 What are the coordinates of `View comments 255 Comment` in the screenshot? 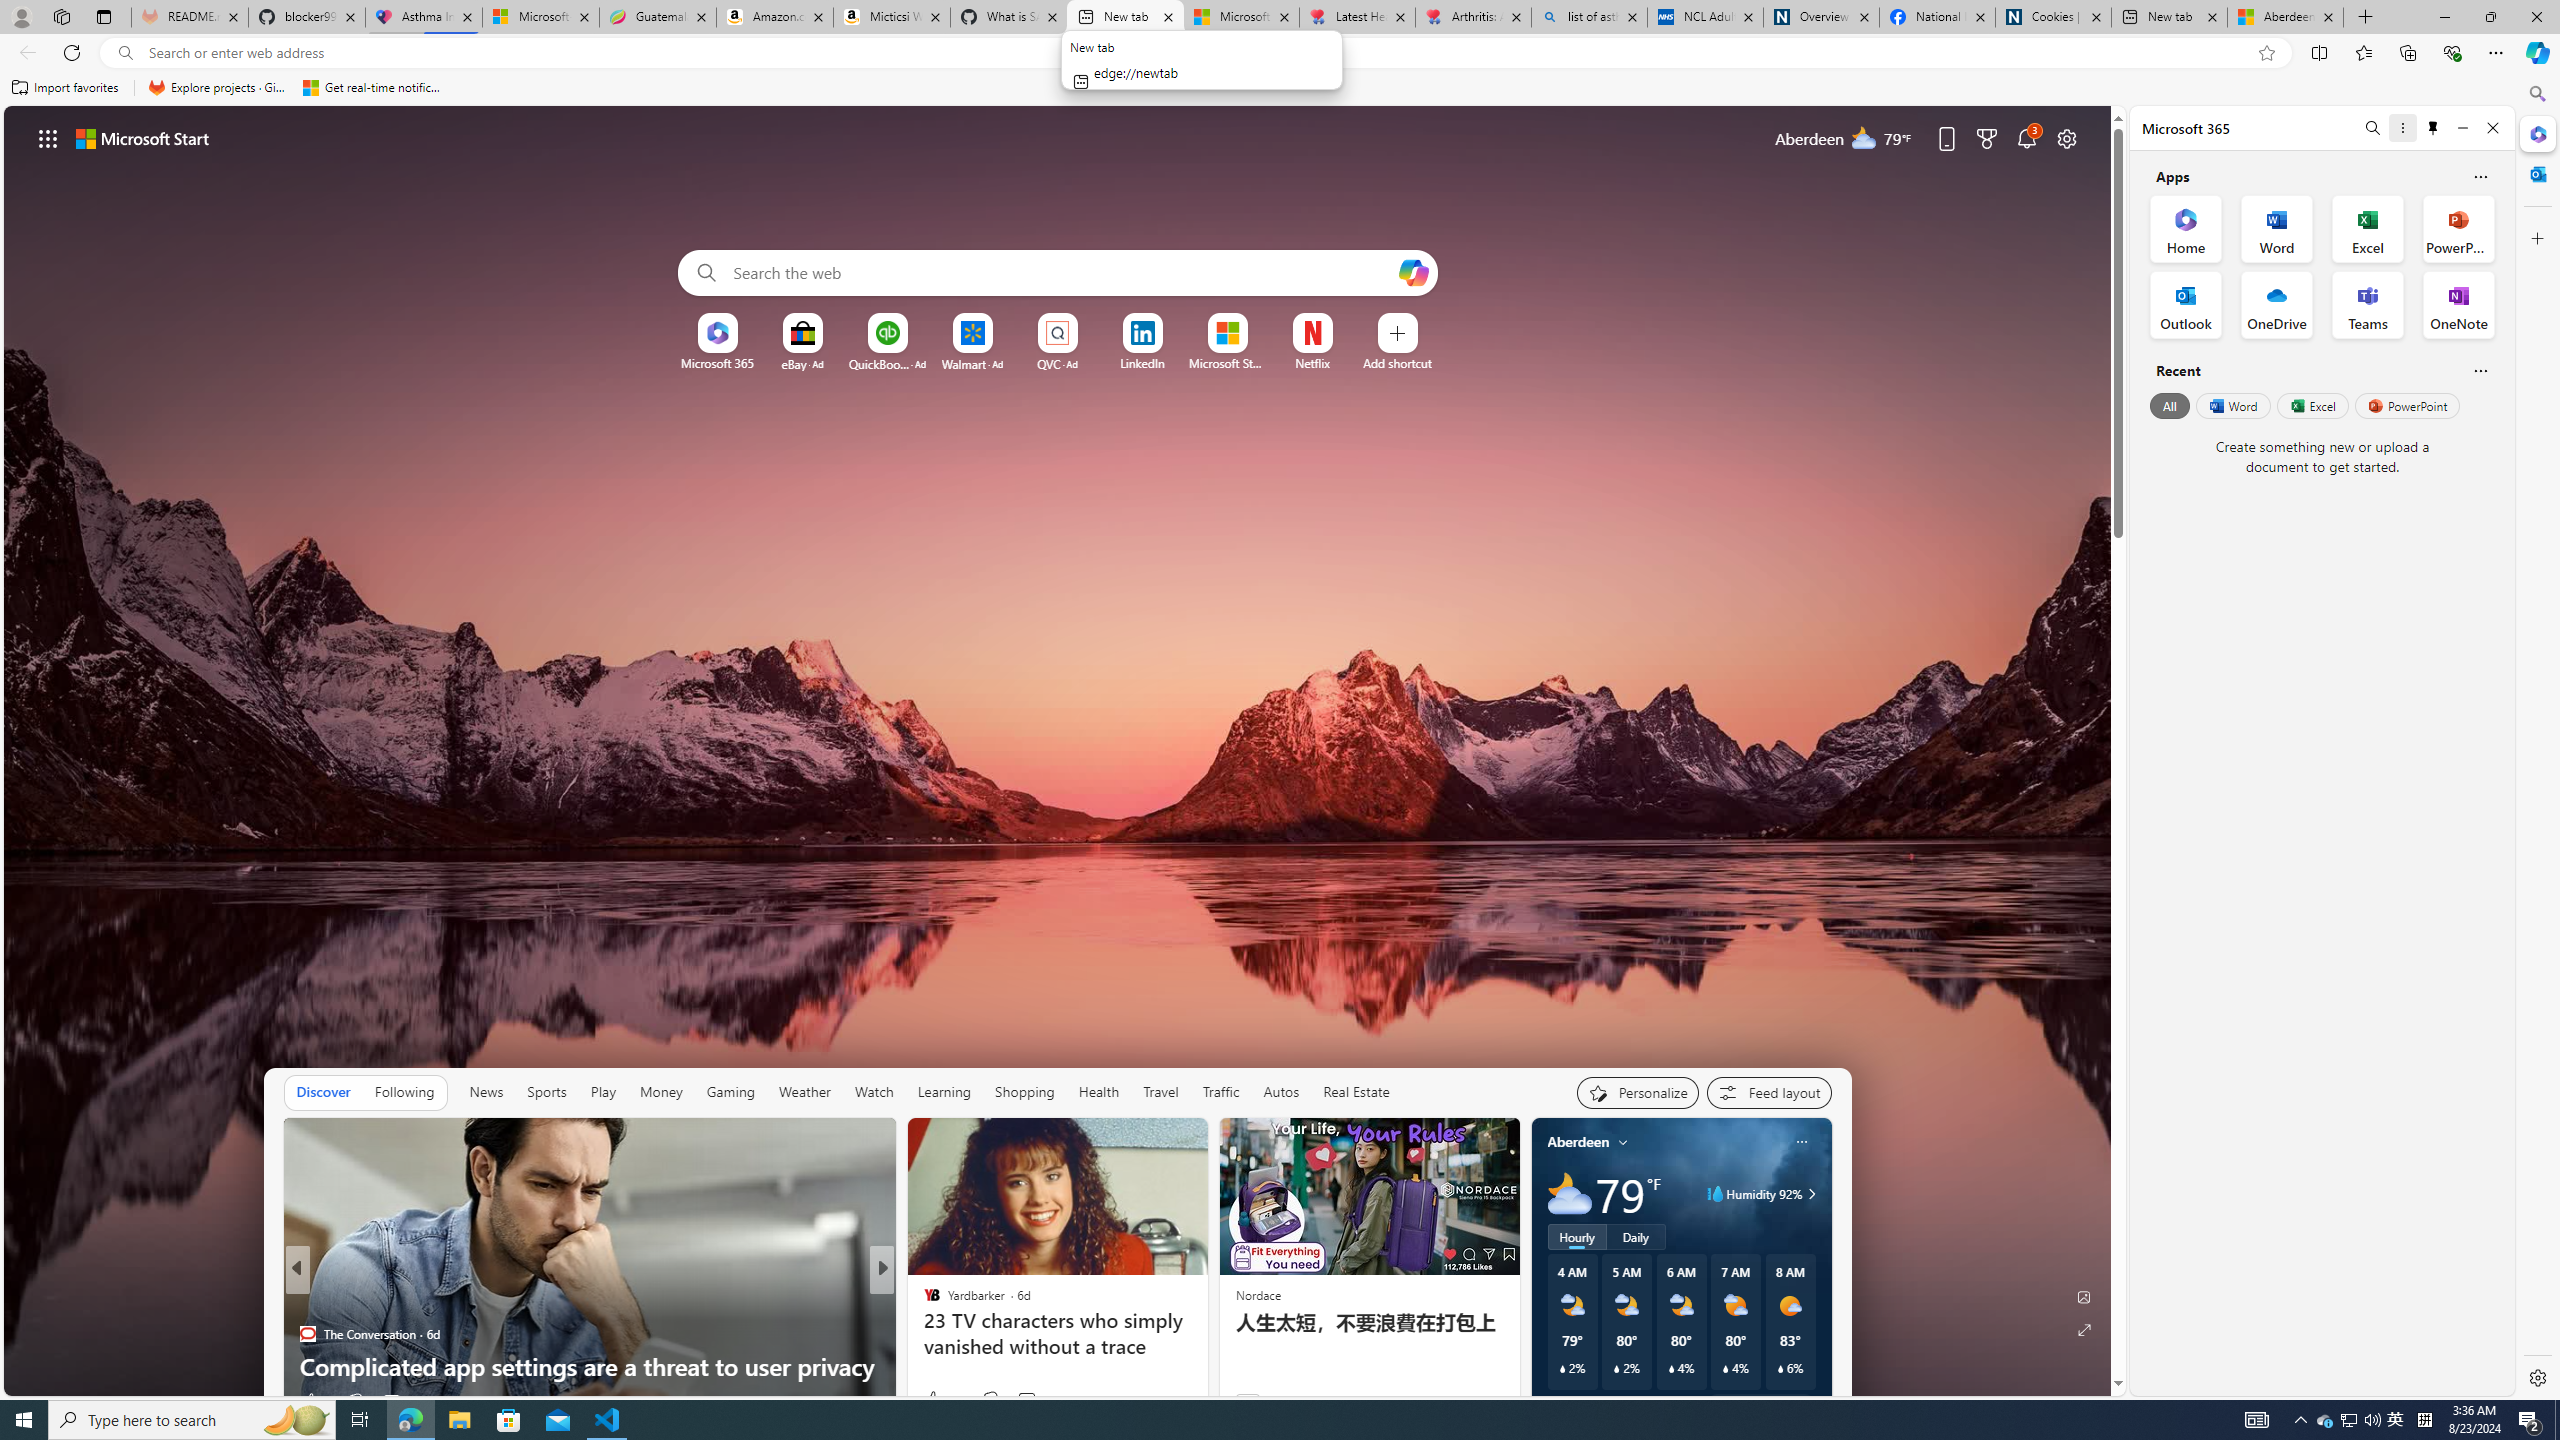 It's located at (1026, 1400).